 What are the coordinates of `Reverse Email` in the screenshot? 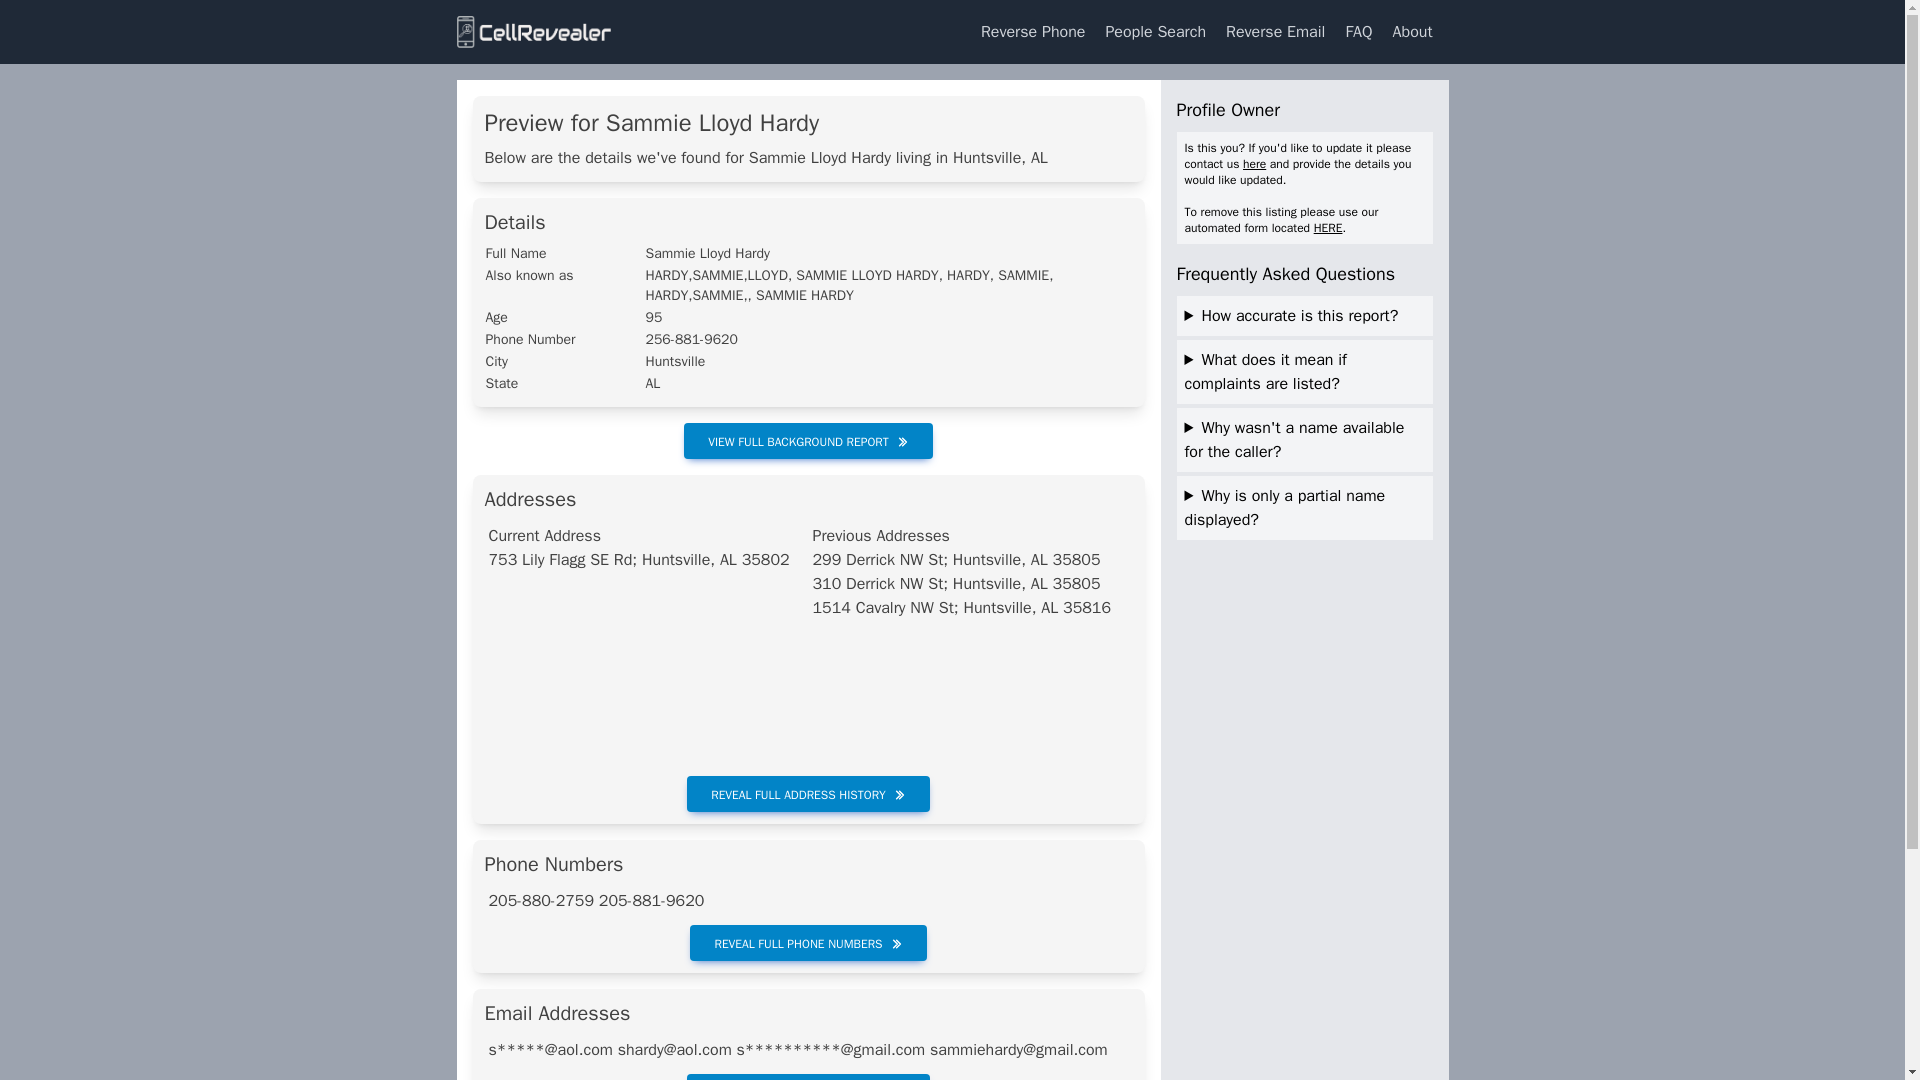 It's located at (1274, 32).